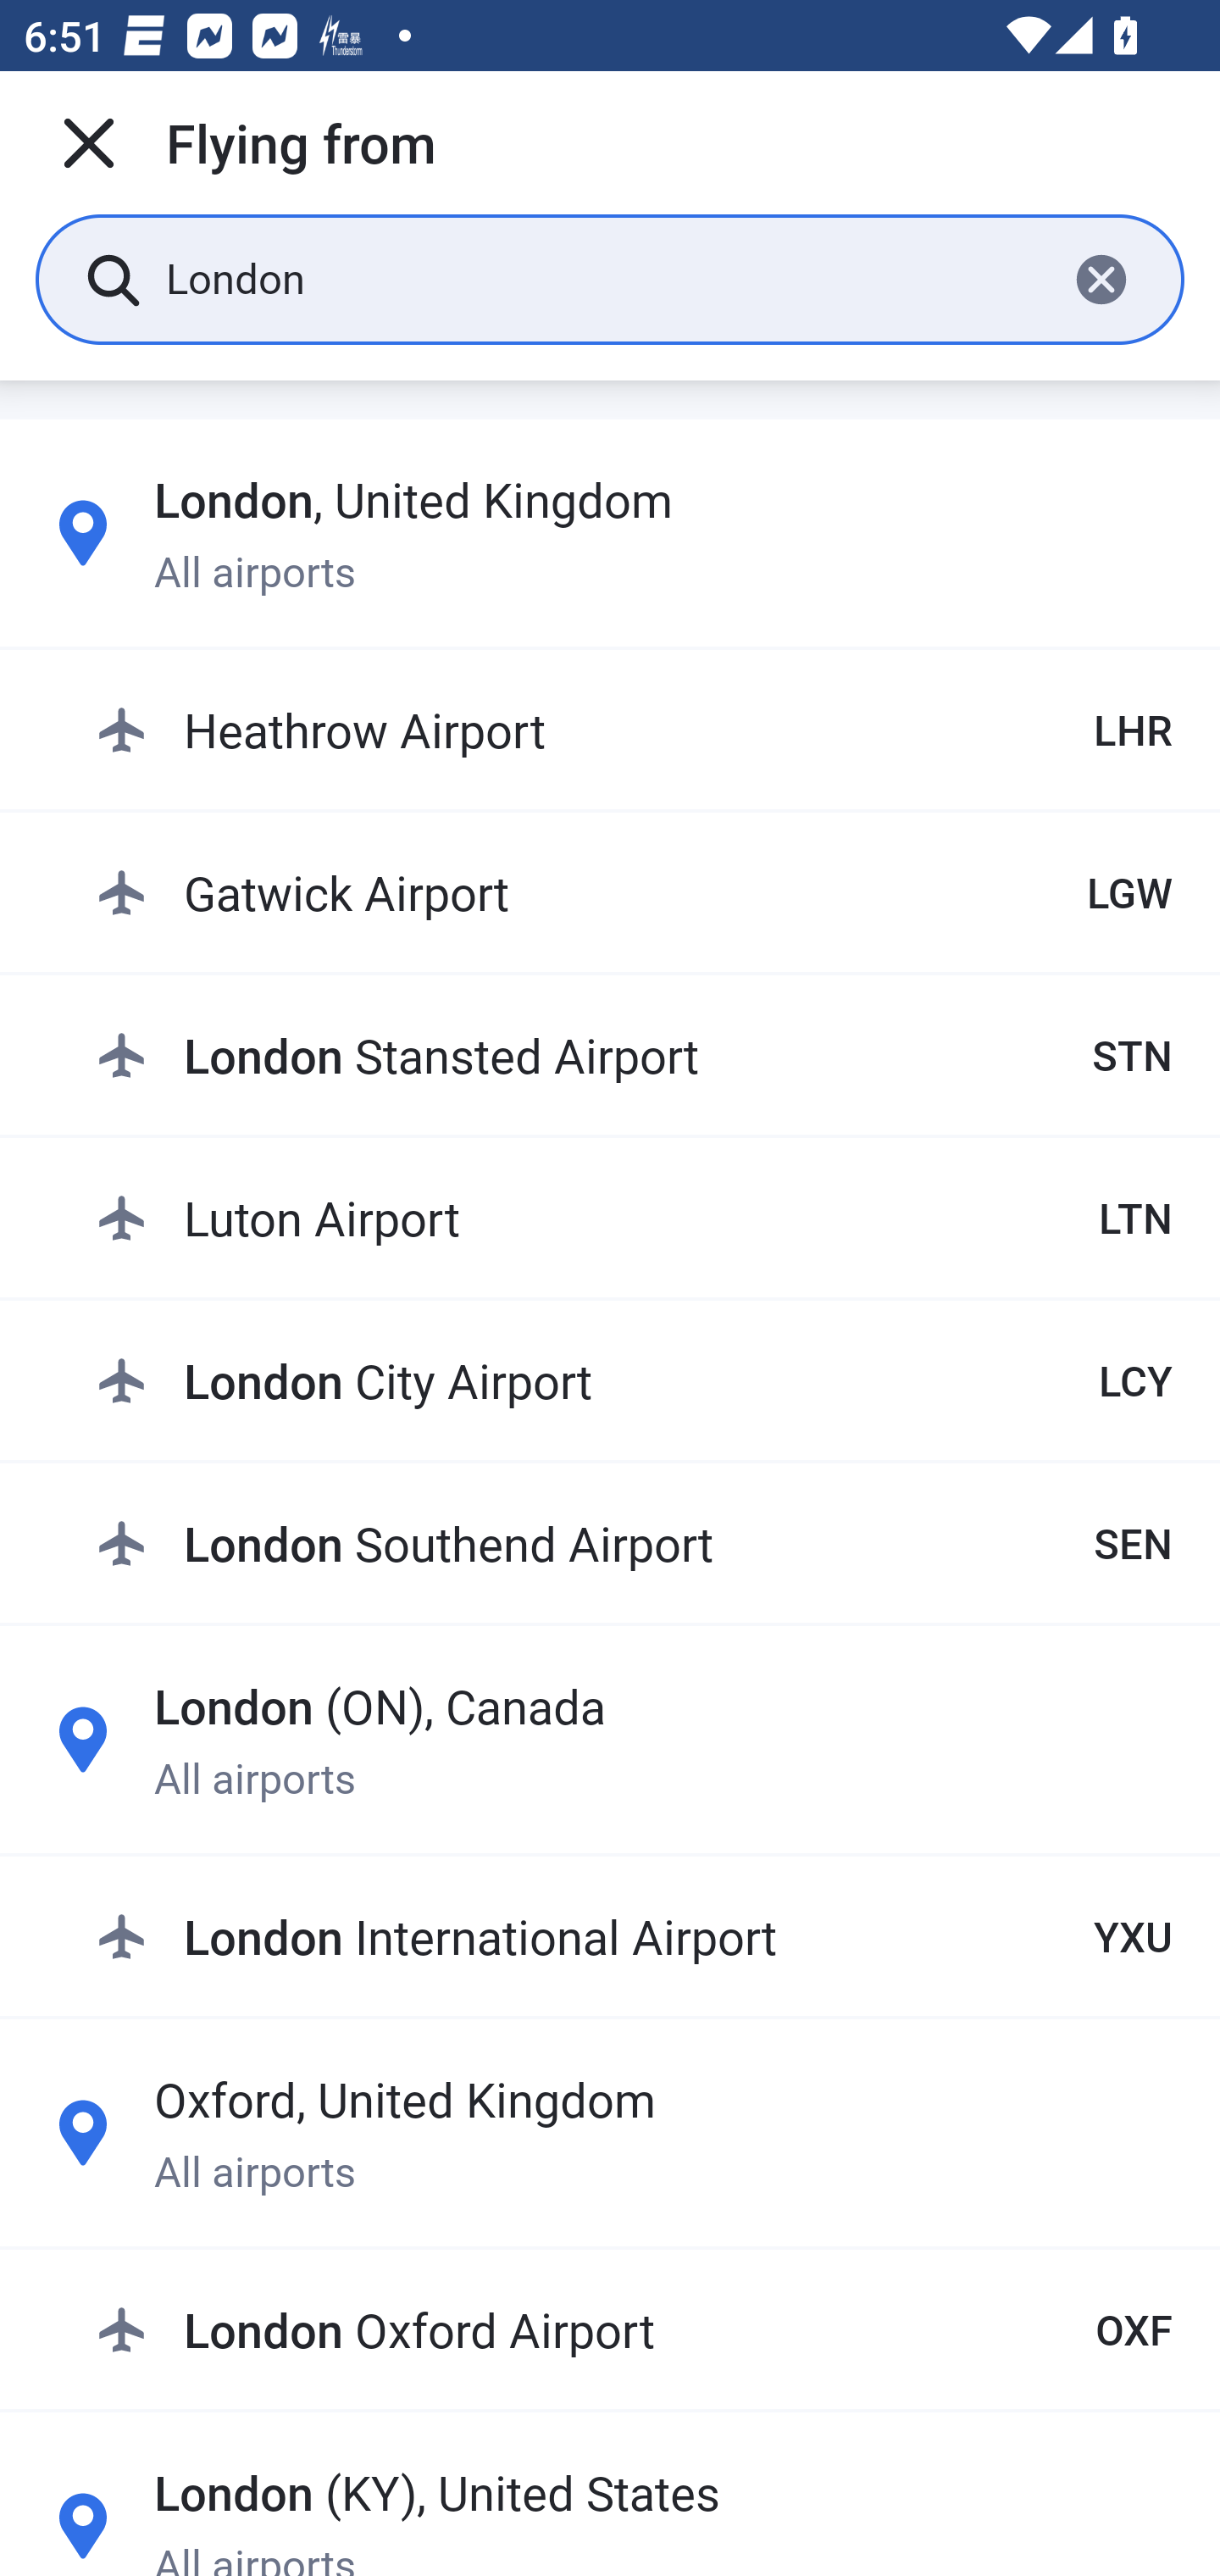 This screenshot has width=1220, height=2576. Describe the element at coordinates (603, 278) in the screenshot. I see `London` at that location.